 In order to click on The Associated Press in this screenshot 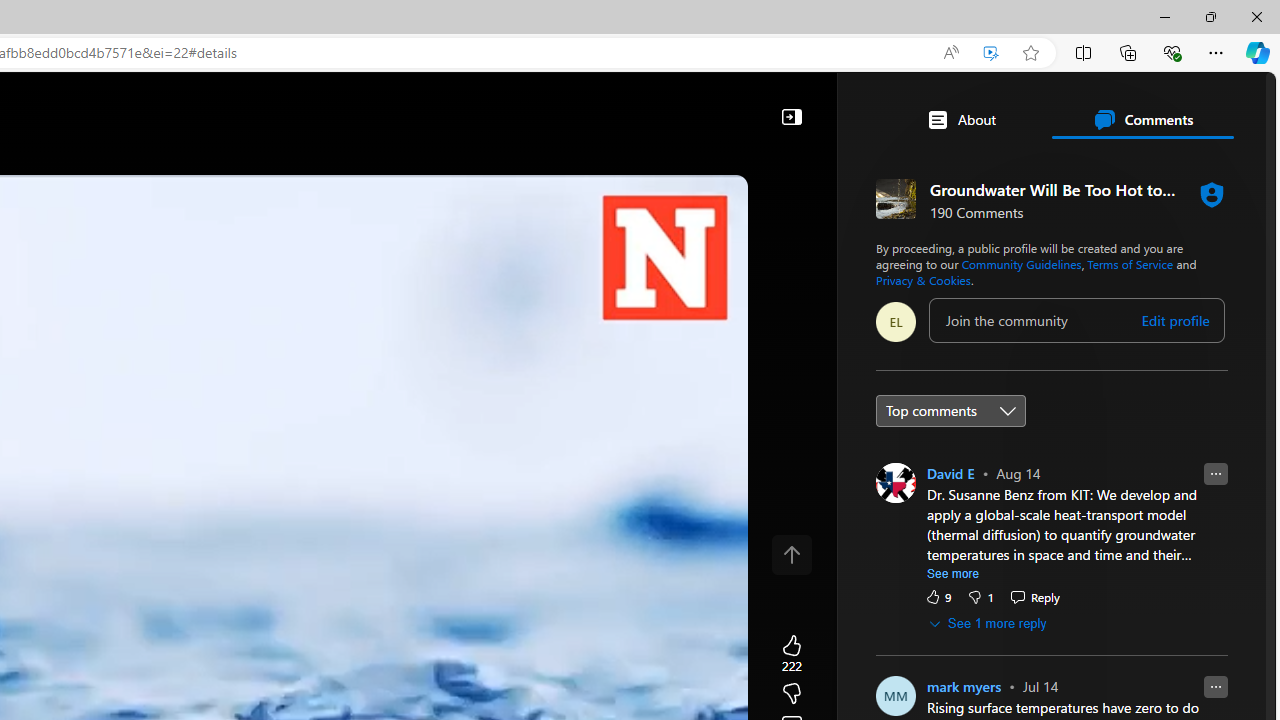, I will do `click(778, 645)`.